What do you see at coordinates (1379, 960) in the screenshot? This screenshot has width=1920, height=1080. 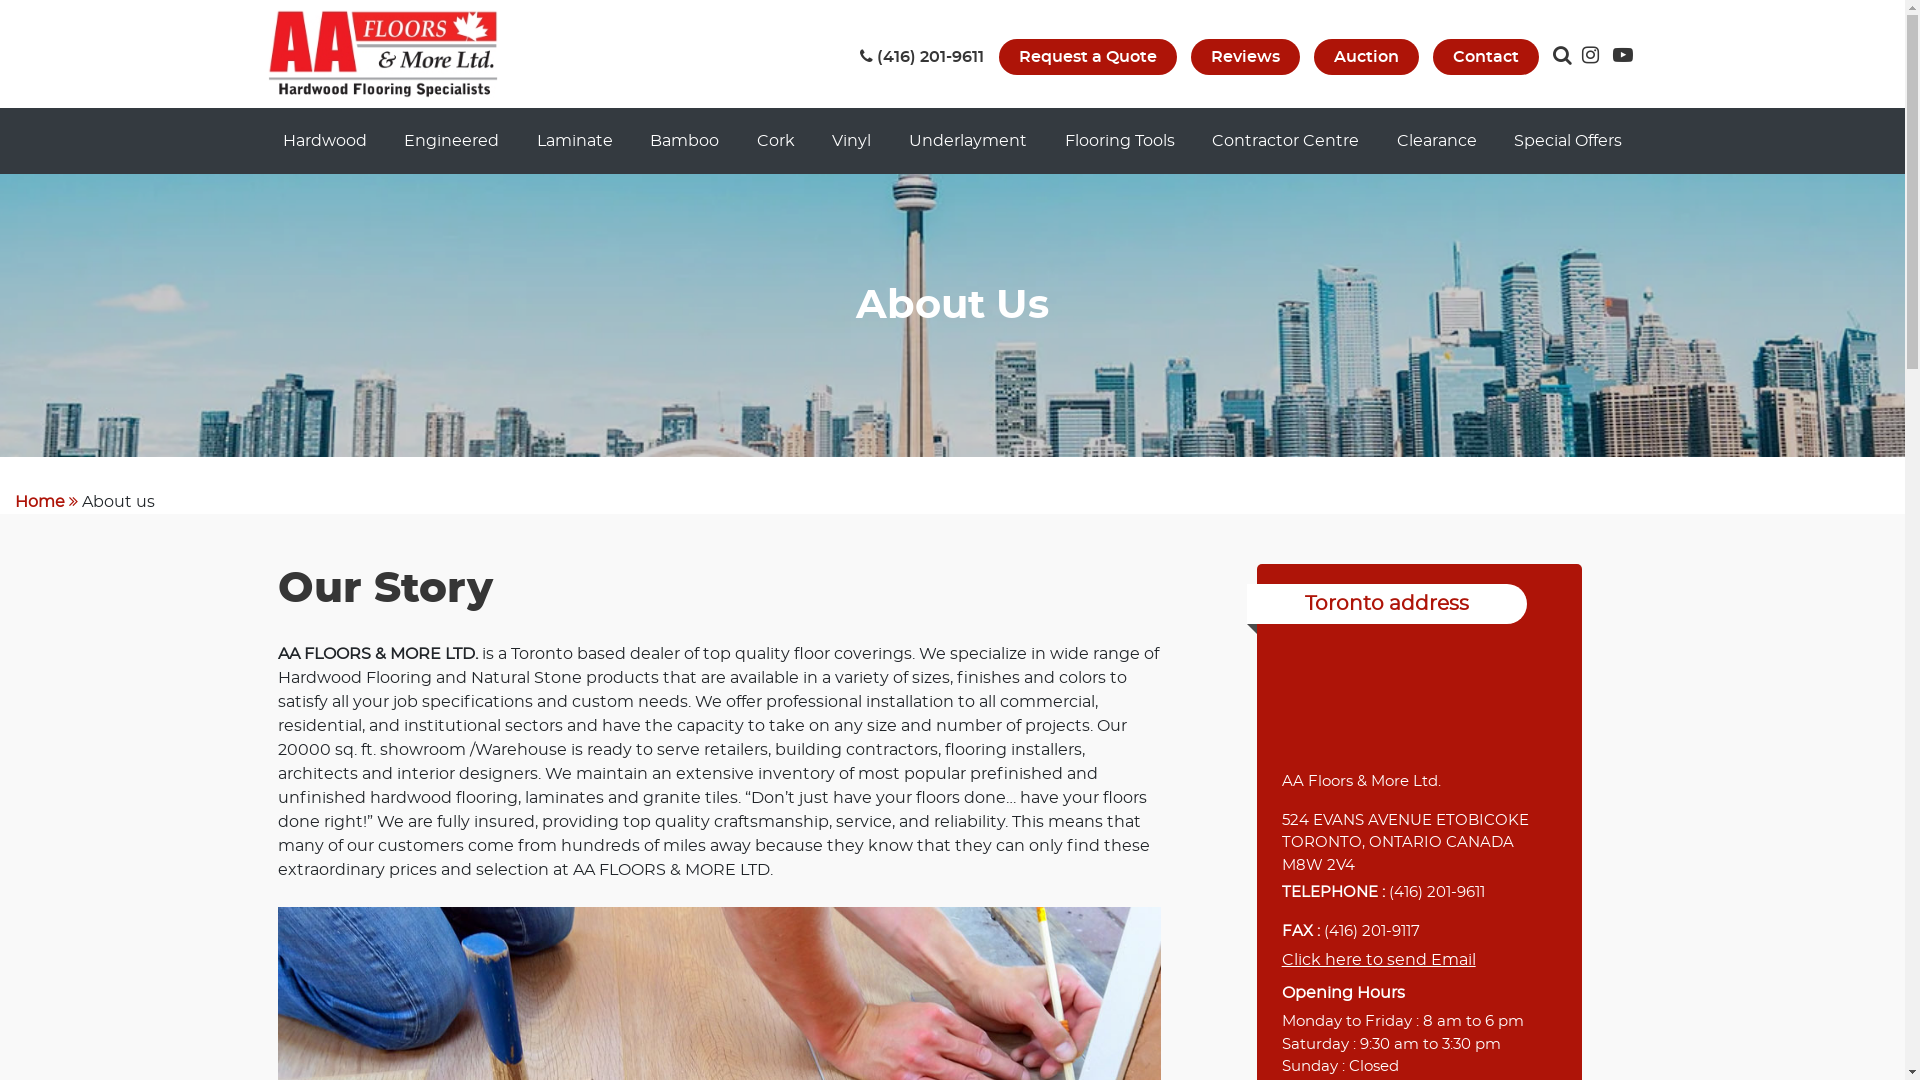 I see `Click here to send Email` at bounding box center [1379, 960].